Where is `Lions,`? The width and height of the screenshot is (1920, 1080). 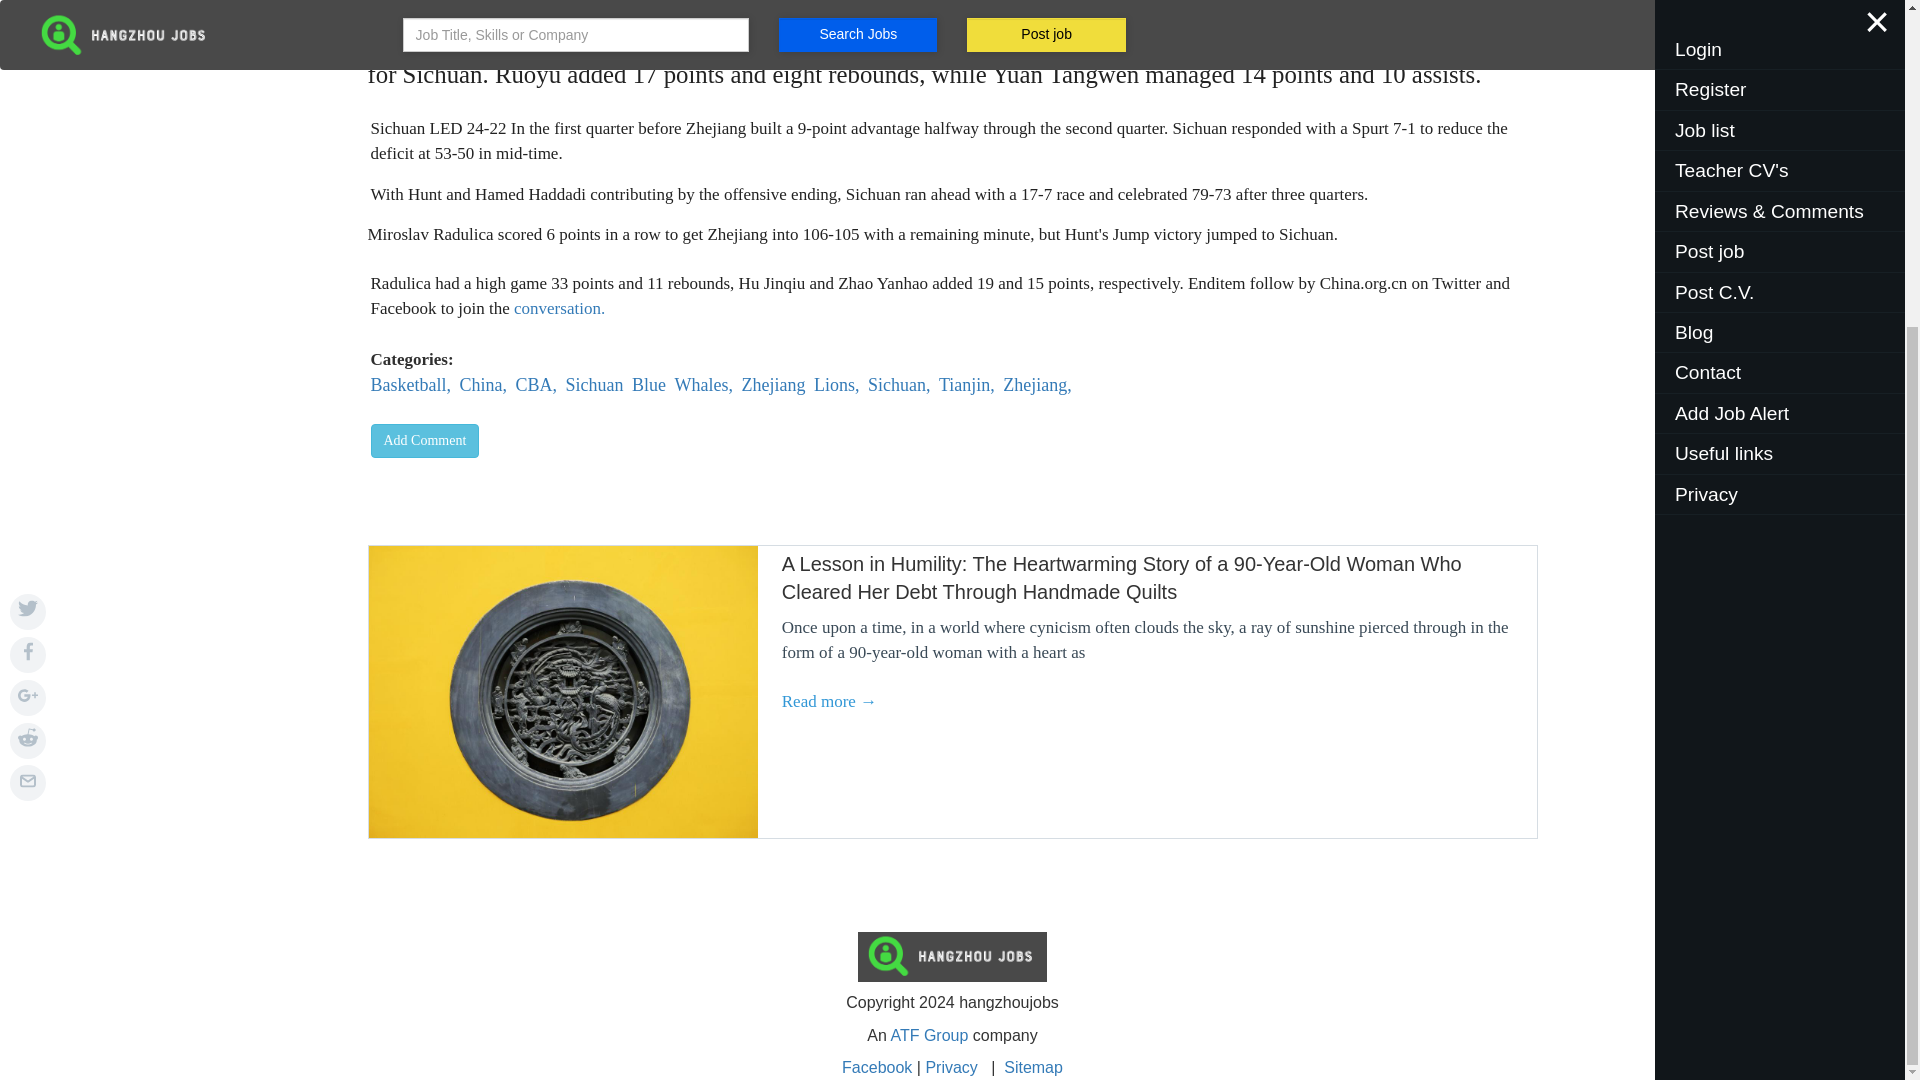
Lions, is located at coordinates (595, 384).